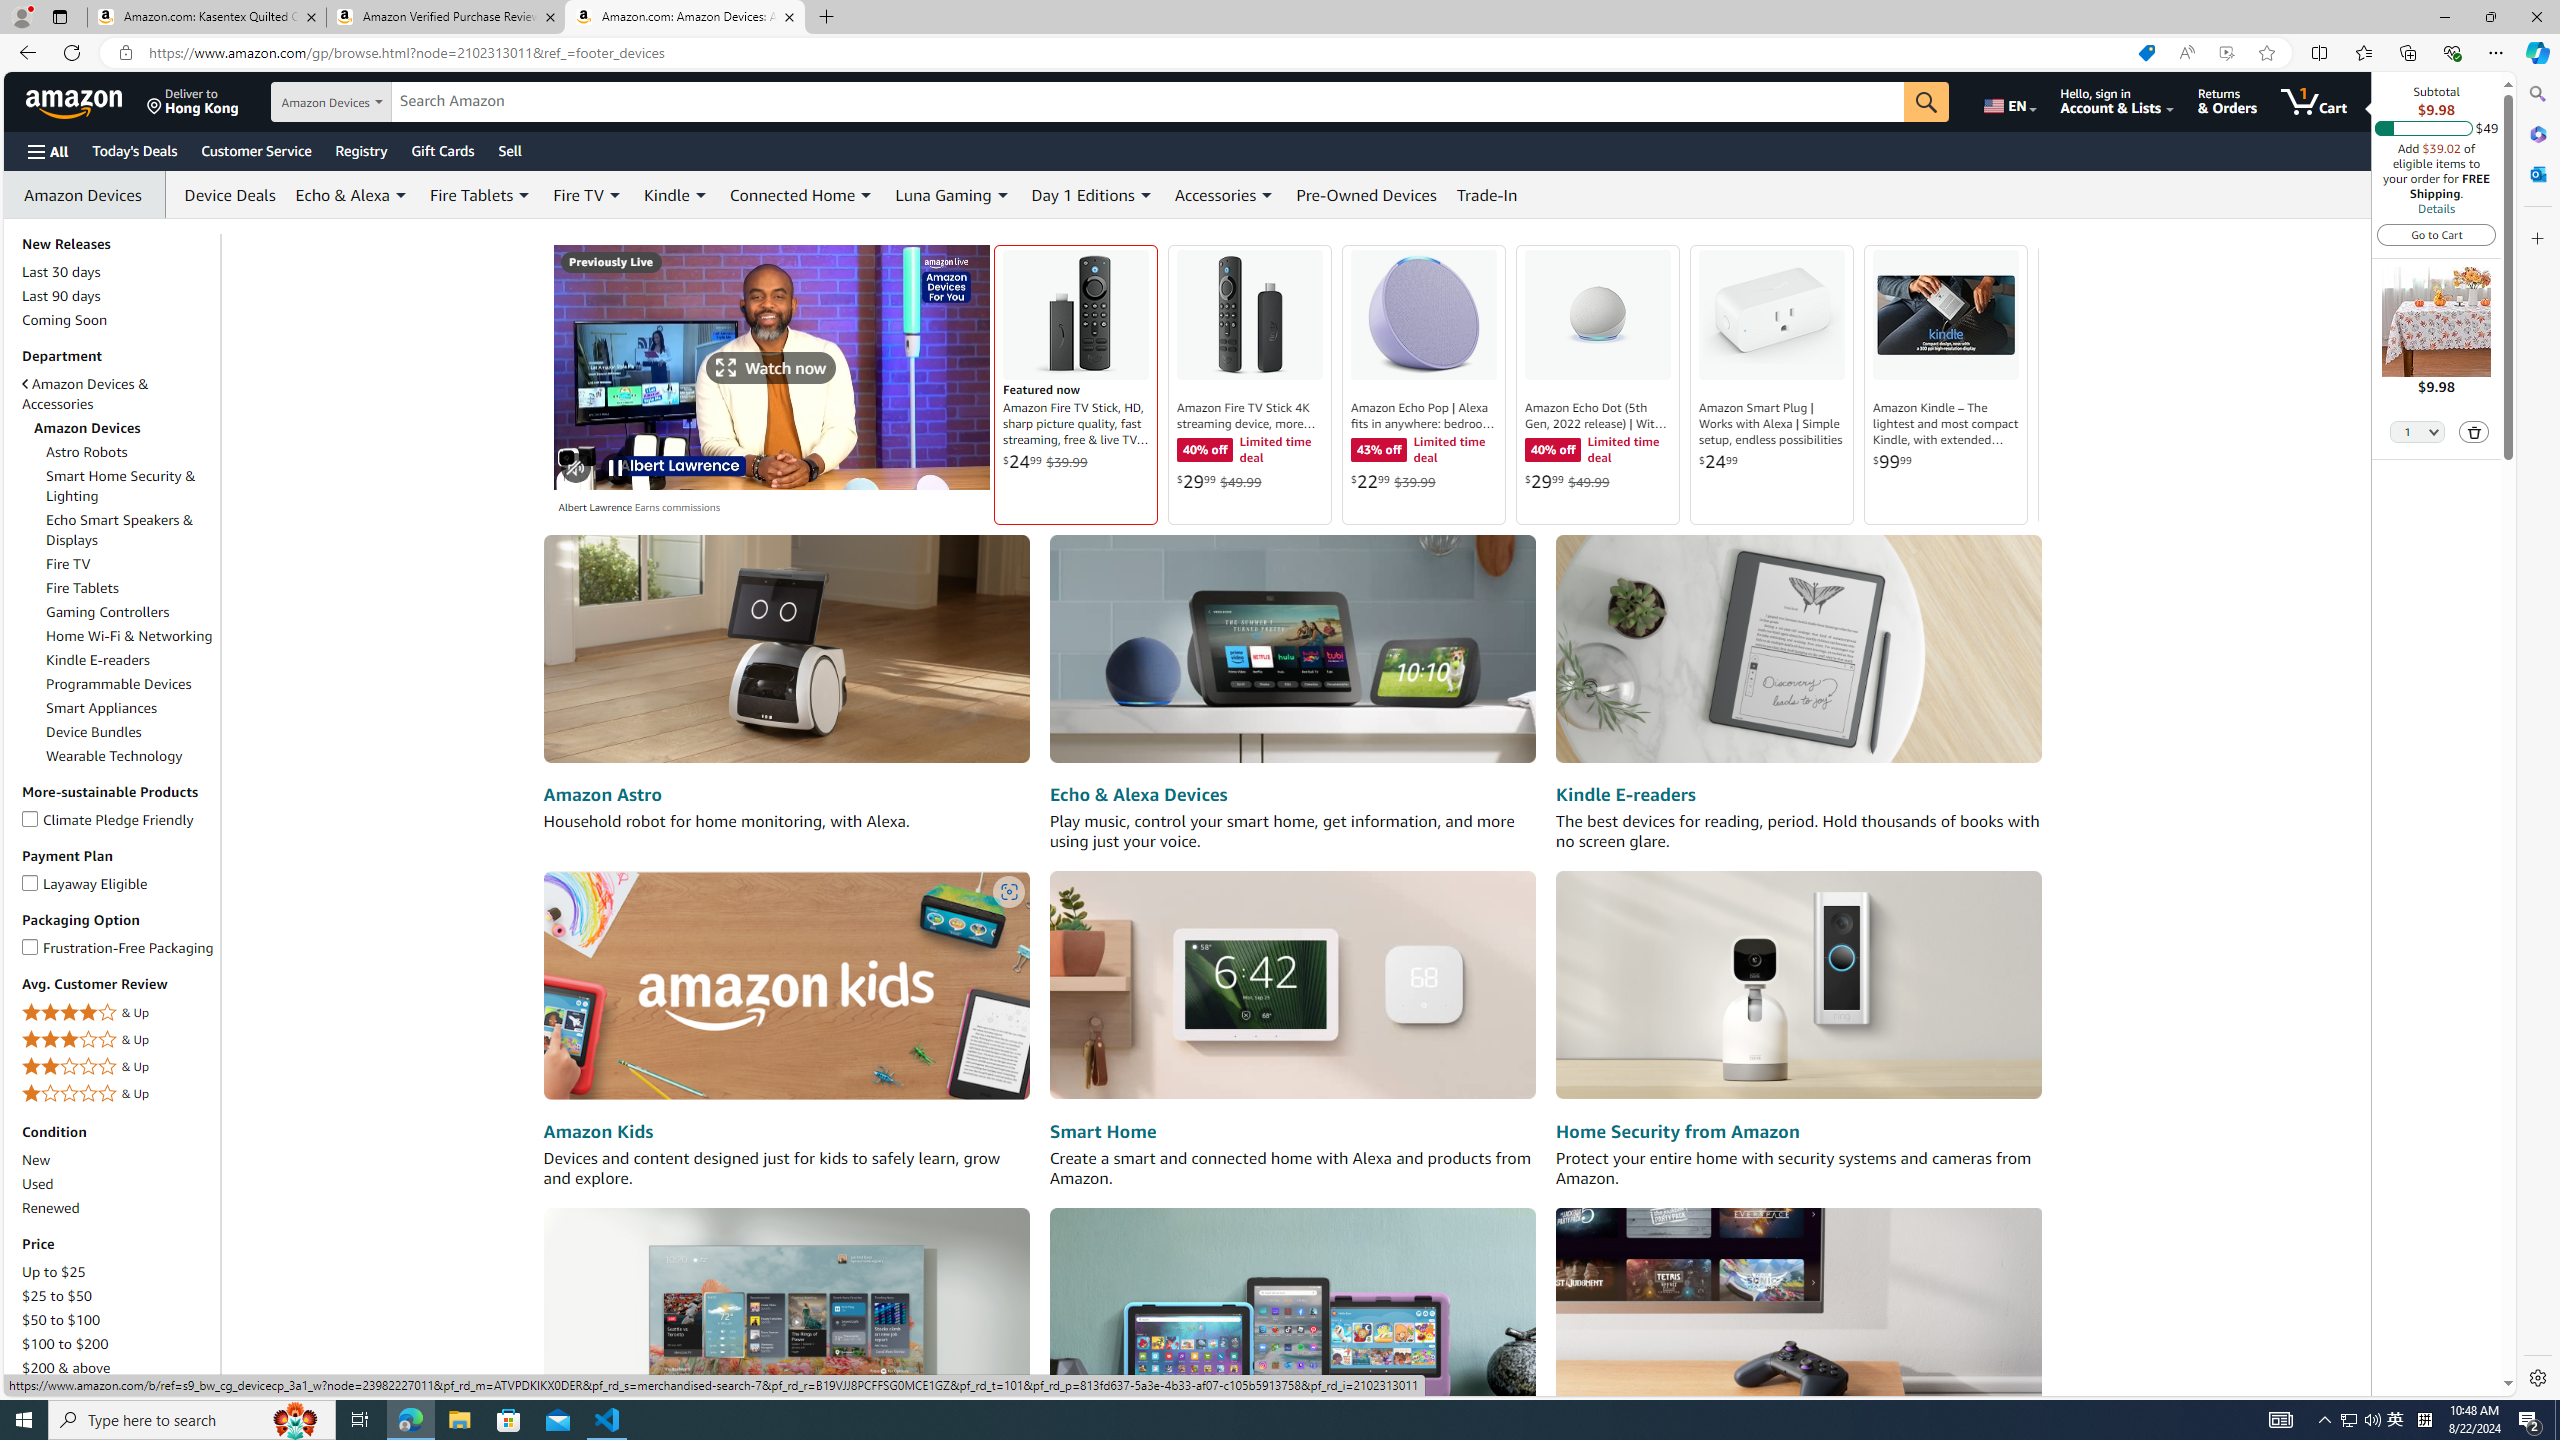 The height and width of the screenshot is (1440, 2560). What do you see at coordinates (69, 564) in the screenshot?
I see `Fire TV` at bounding box center [69, 564].